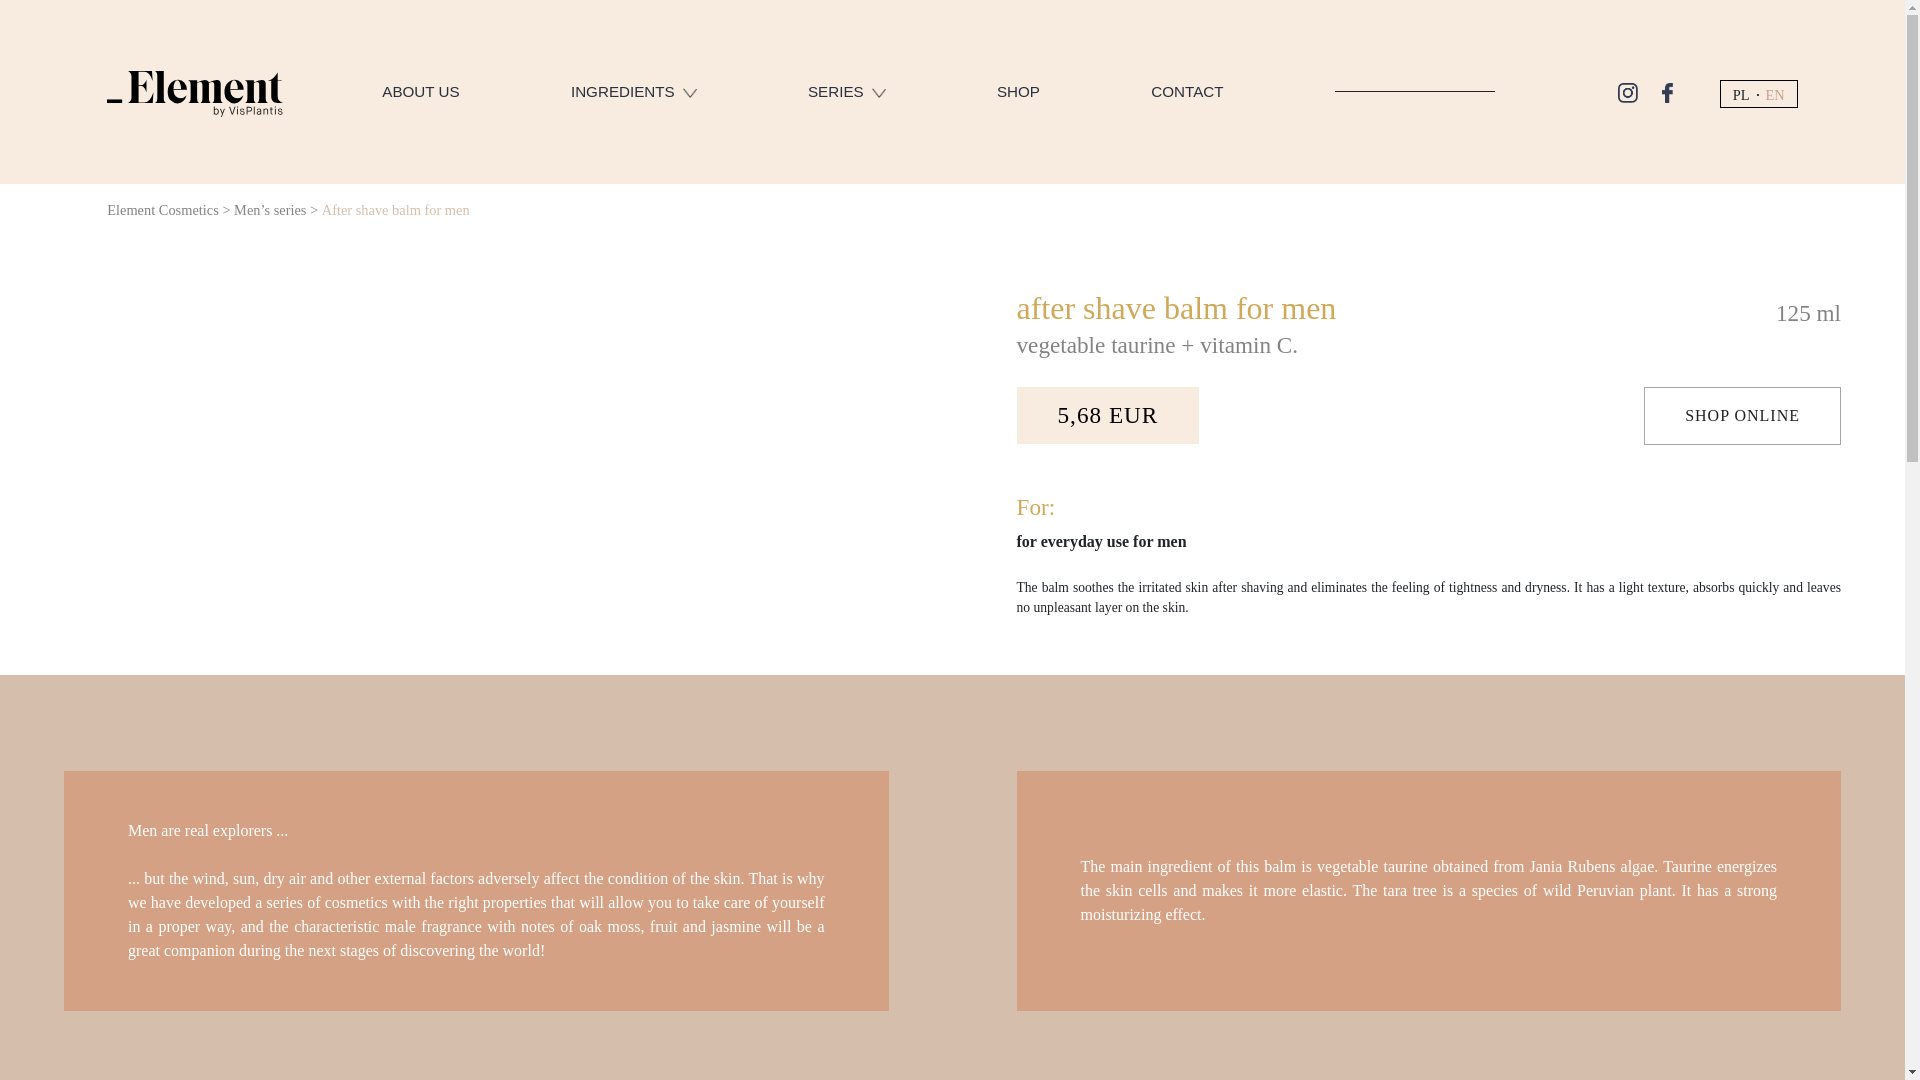  I want to click on SHOP ONLINE, so click(1742, 415).